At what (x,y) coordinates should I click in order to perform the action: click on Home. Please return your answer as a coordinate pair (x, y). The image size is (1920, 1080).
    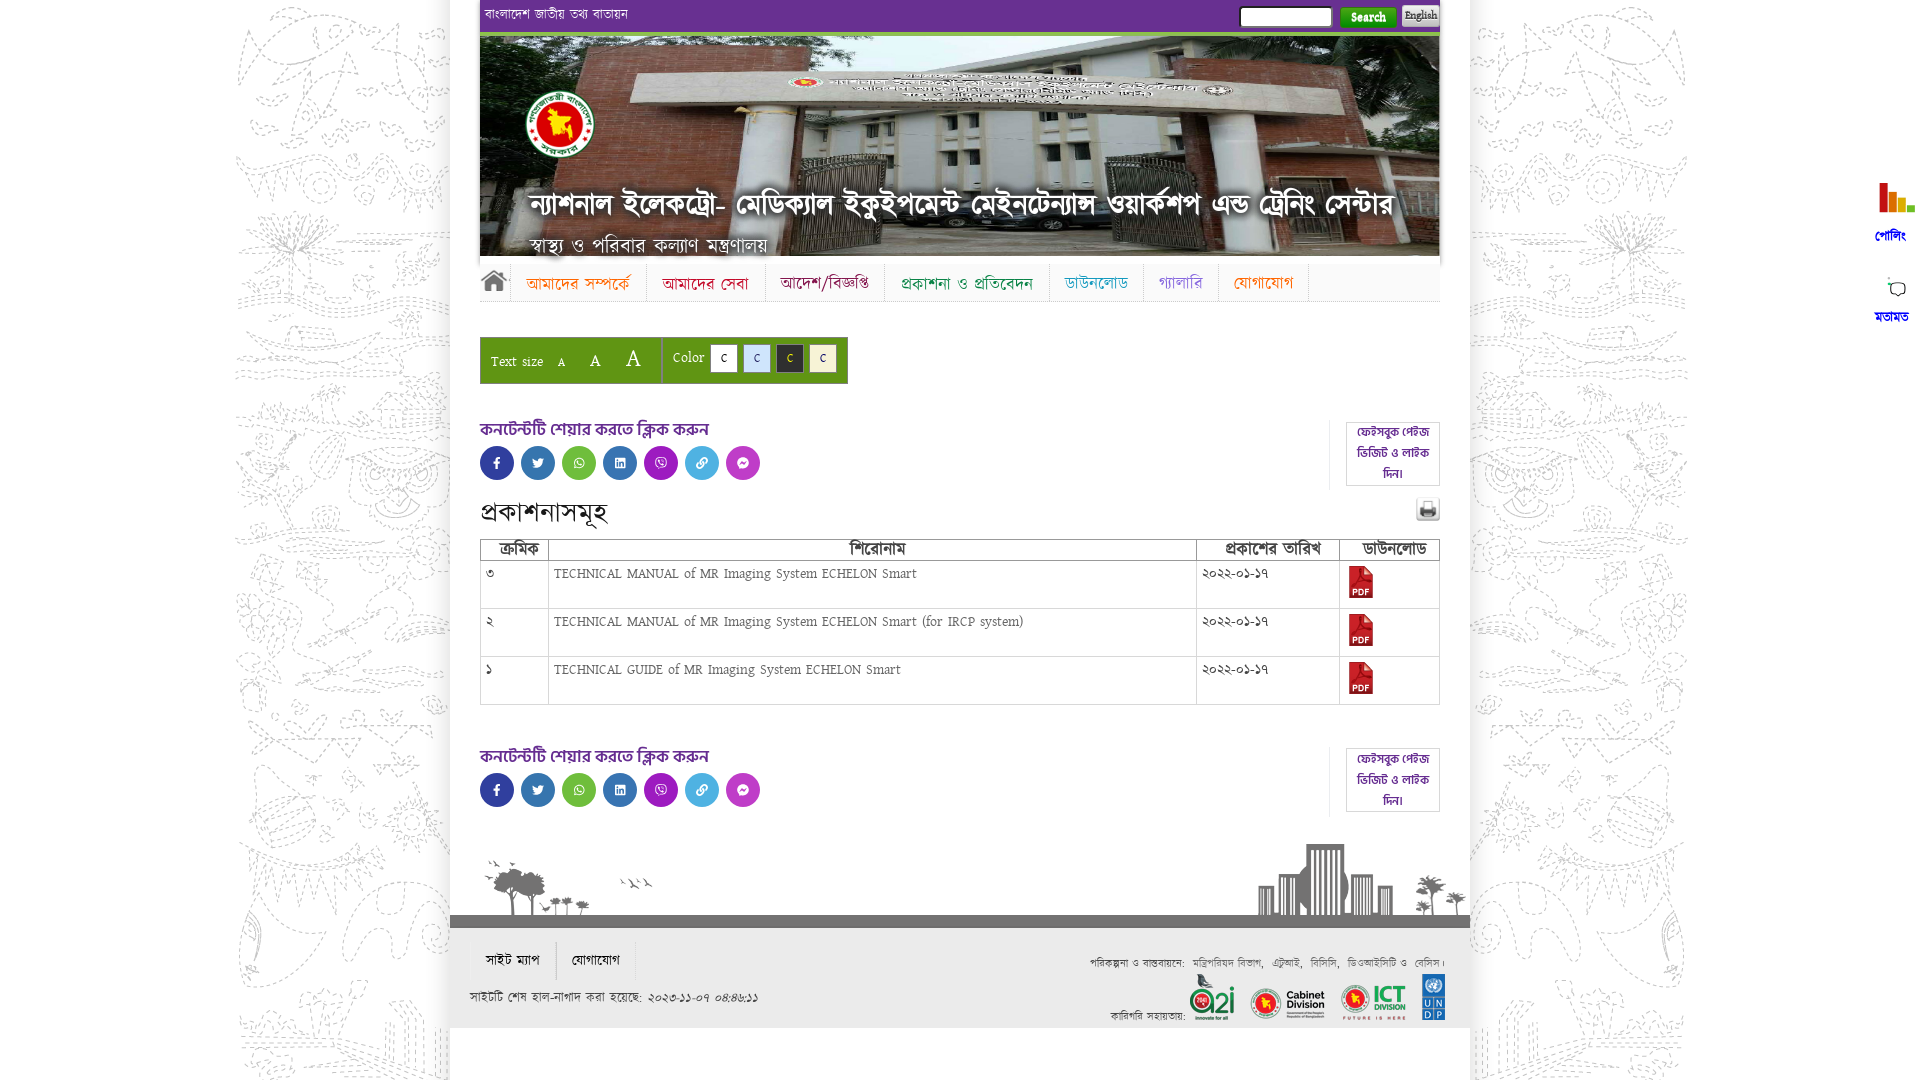
    Looking at the image, I should click on (560, 124).